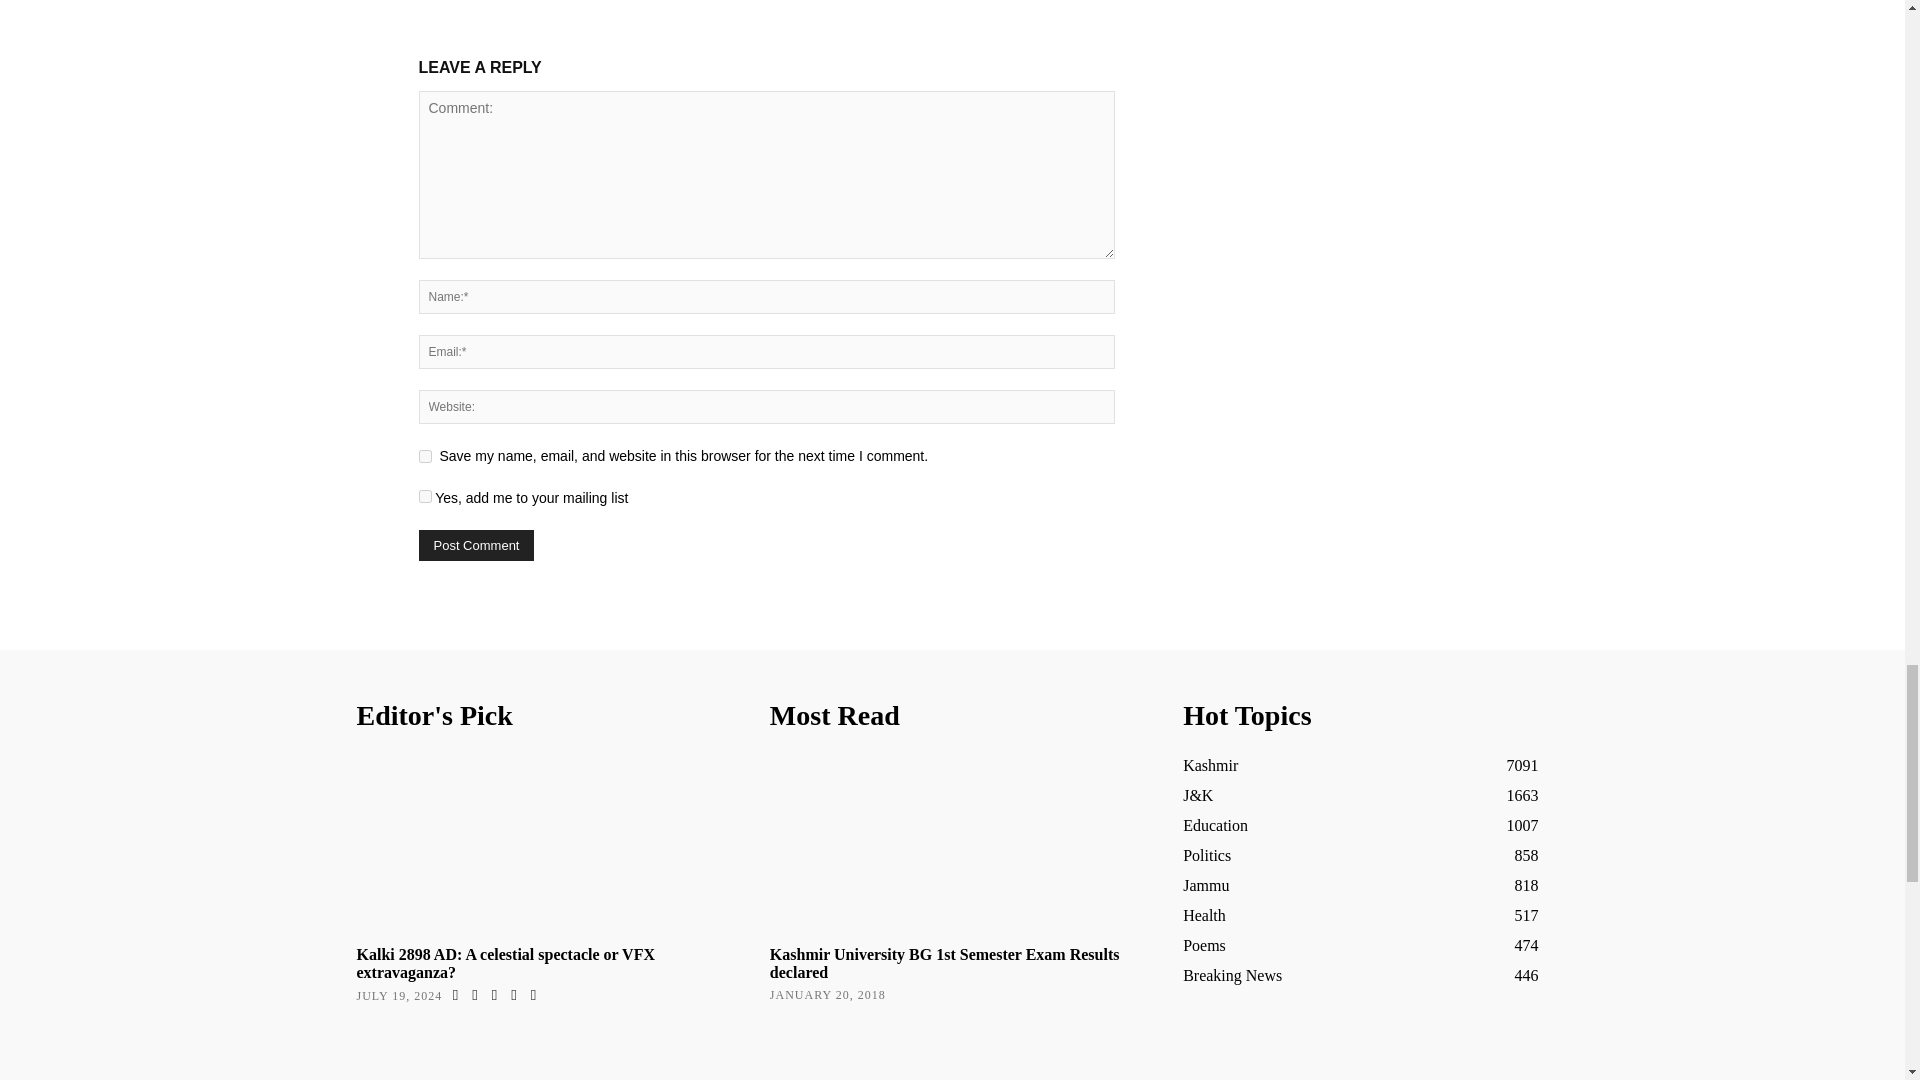 This screenshot has height=1080, width=1920. I want to click on yes, so click(424, 456).